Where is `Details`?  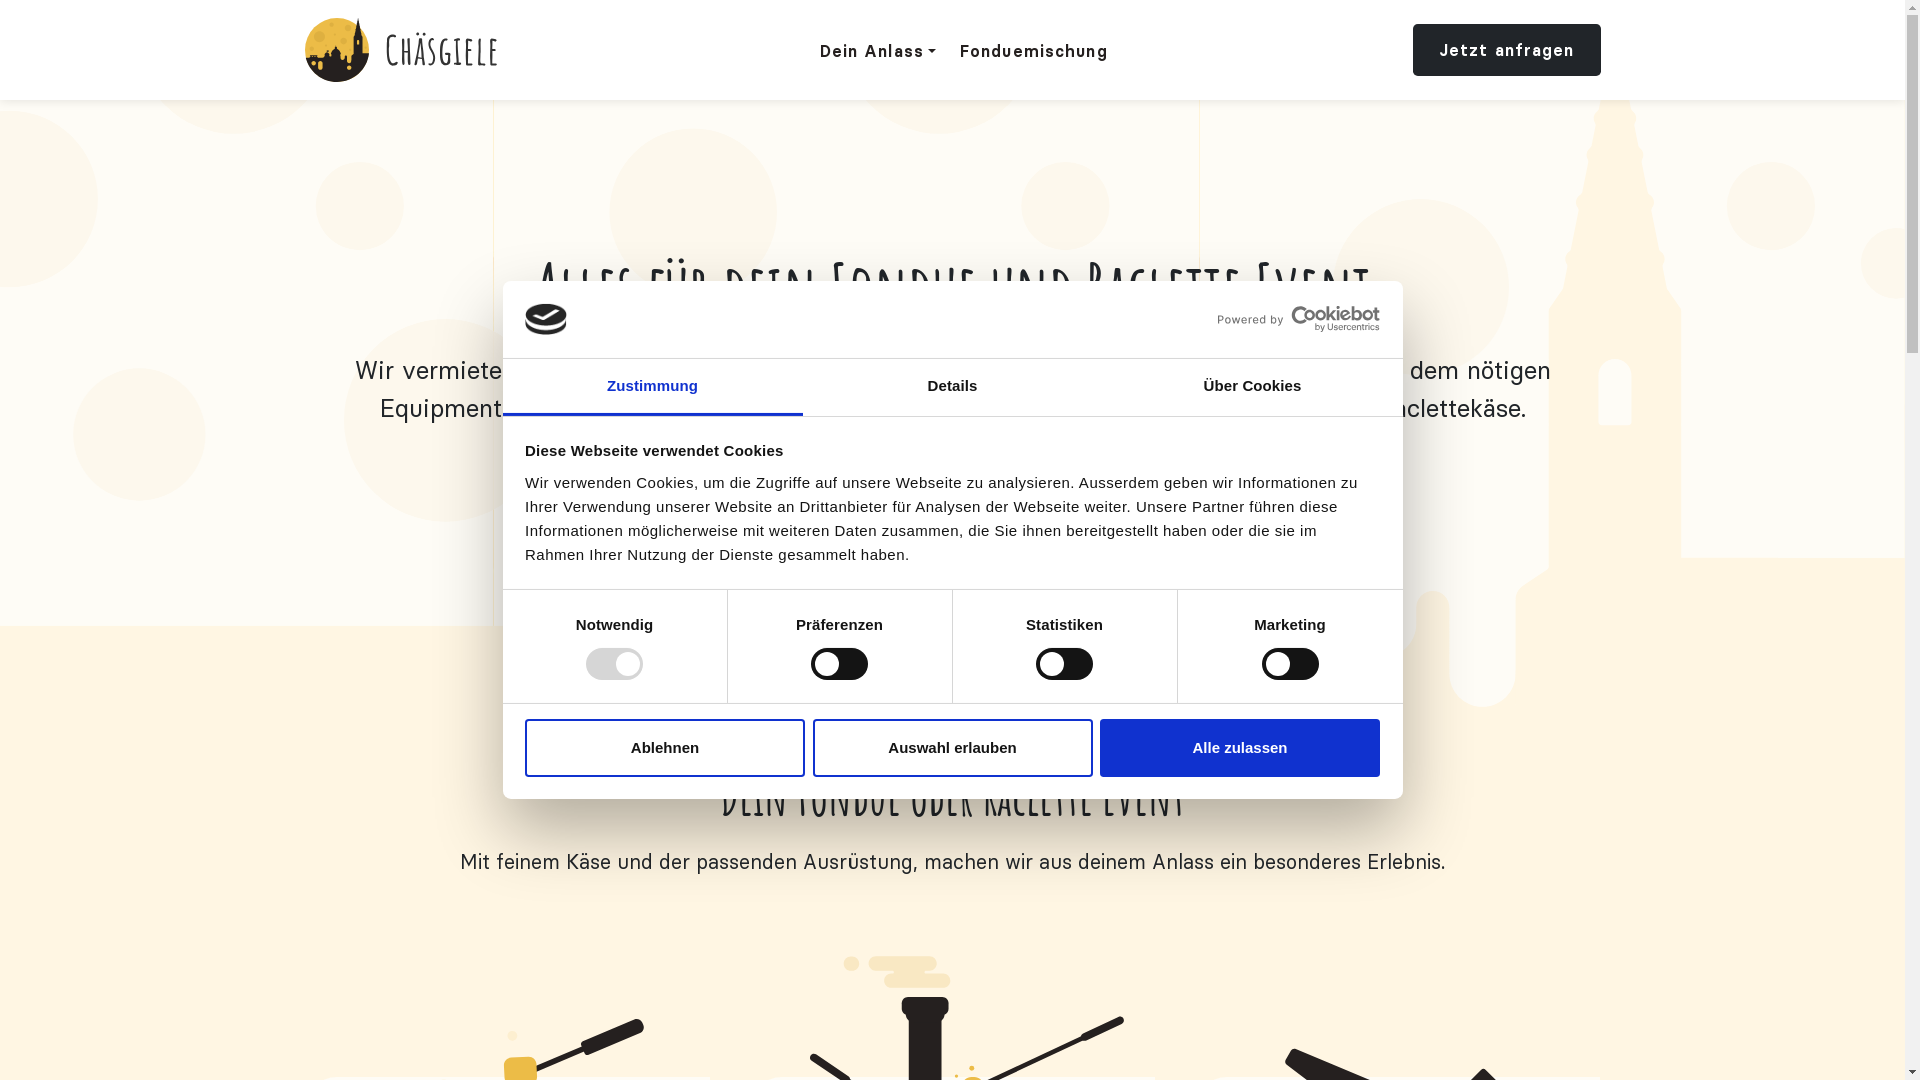 Details is located at coordinates (952, 388).